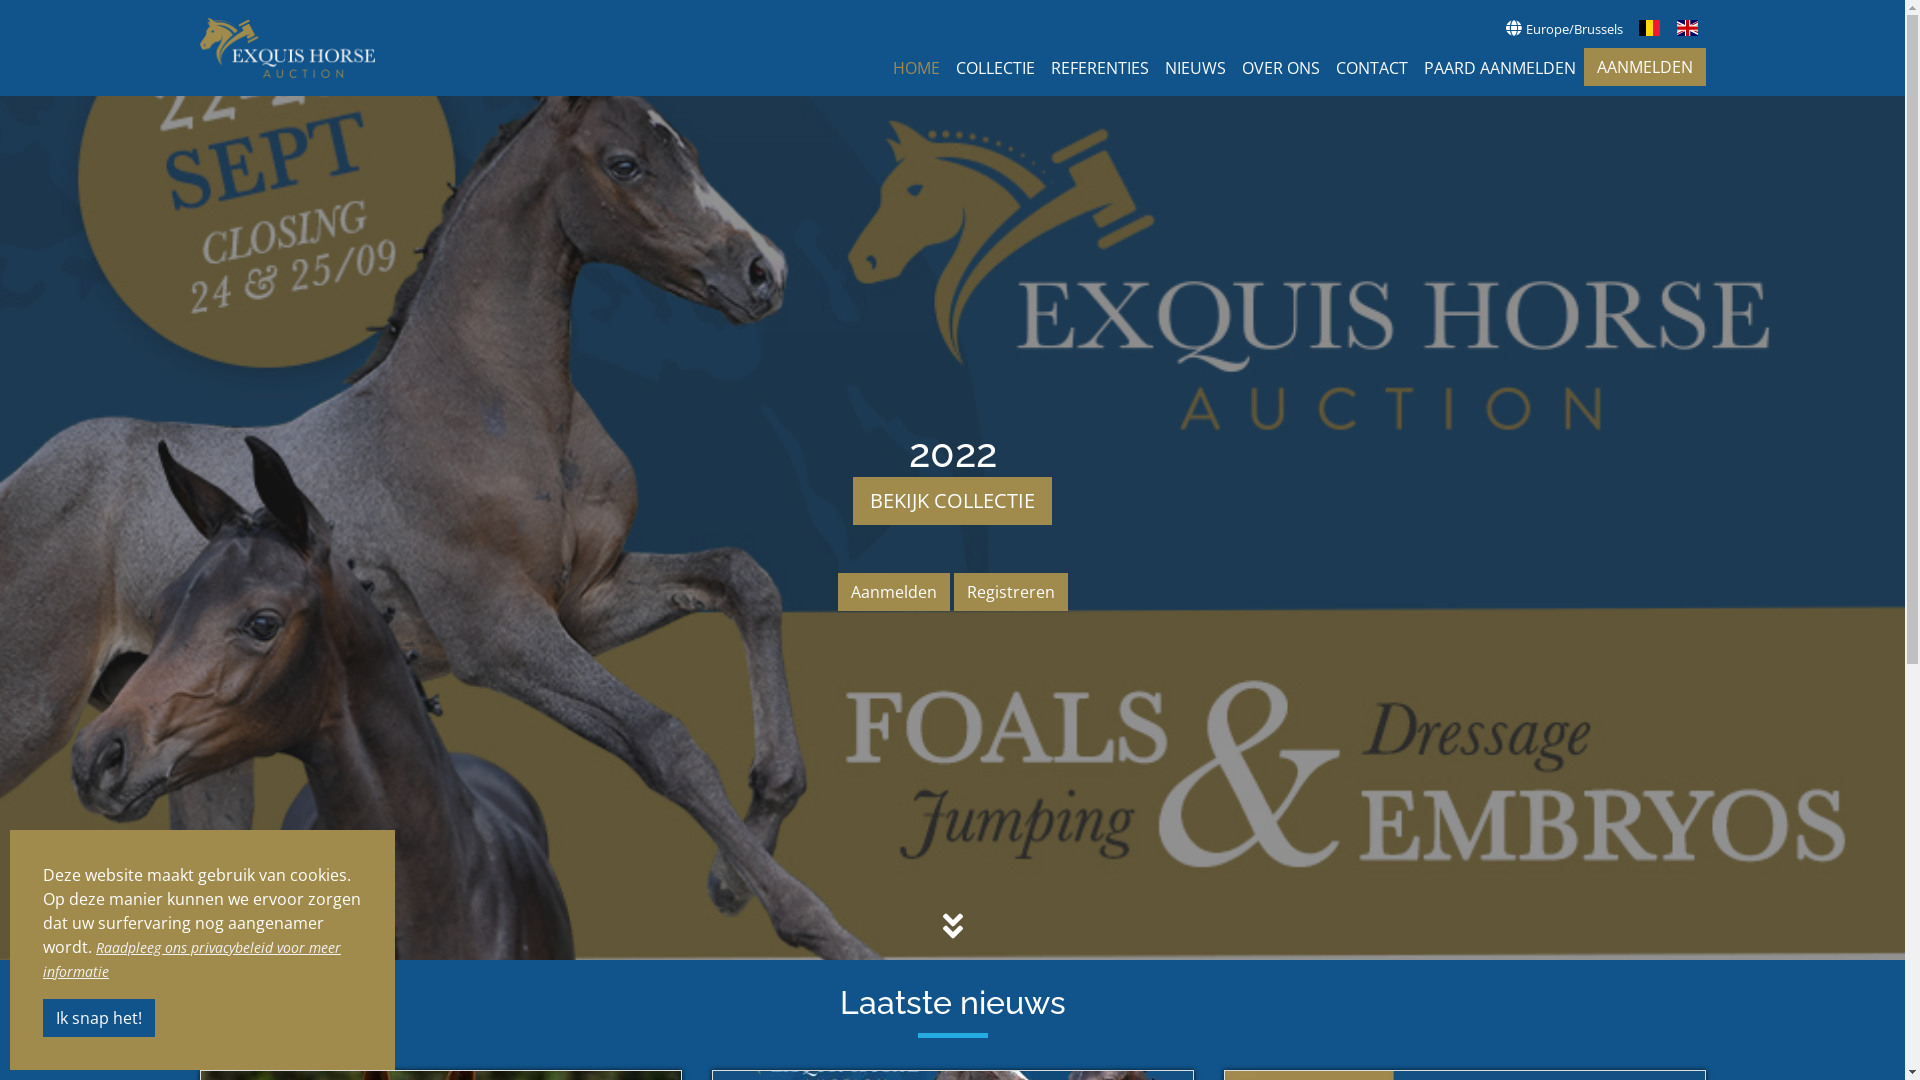  Describe the element at coordinates (99, 1018) in the screenshot. I see `Ik snap het!` at that location.